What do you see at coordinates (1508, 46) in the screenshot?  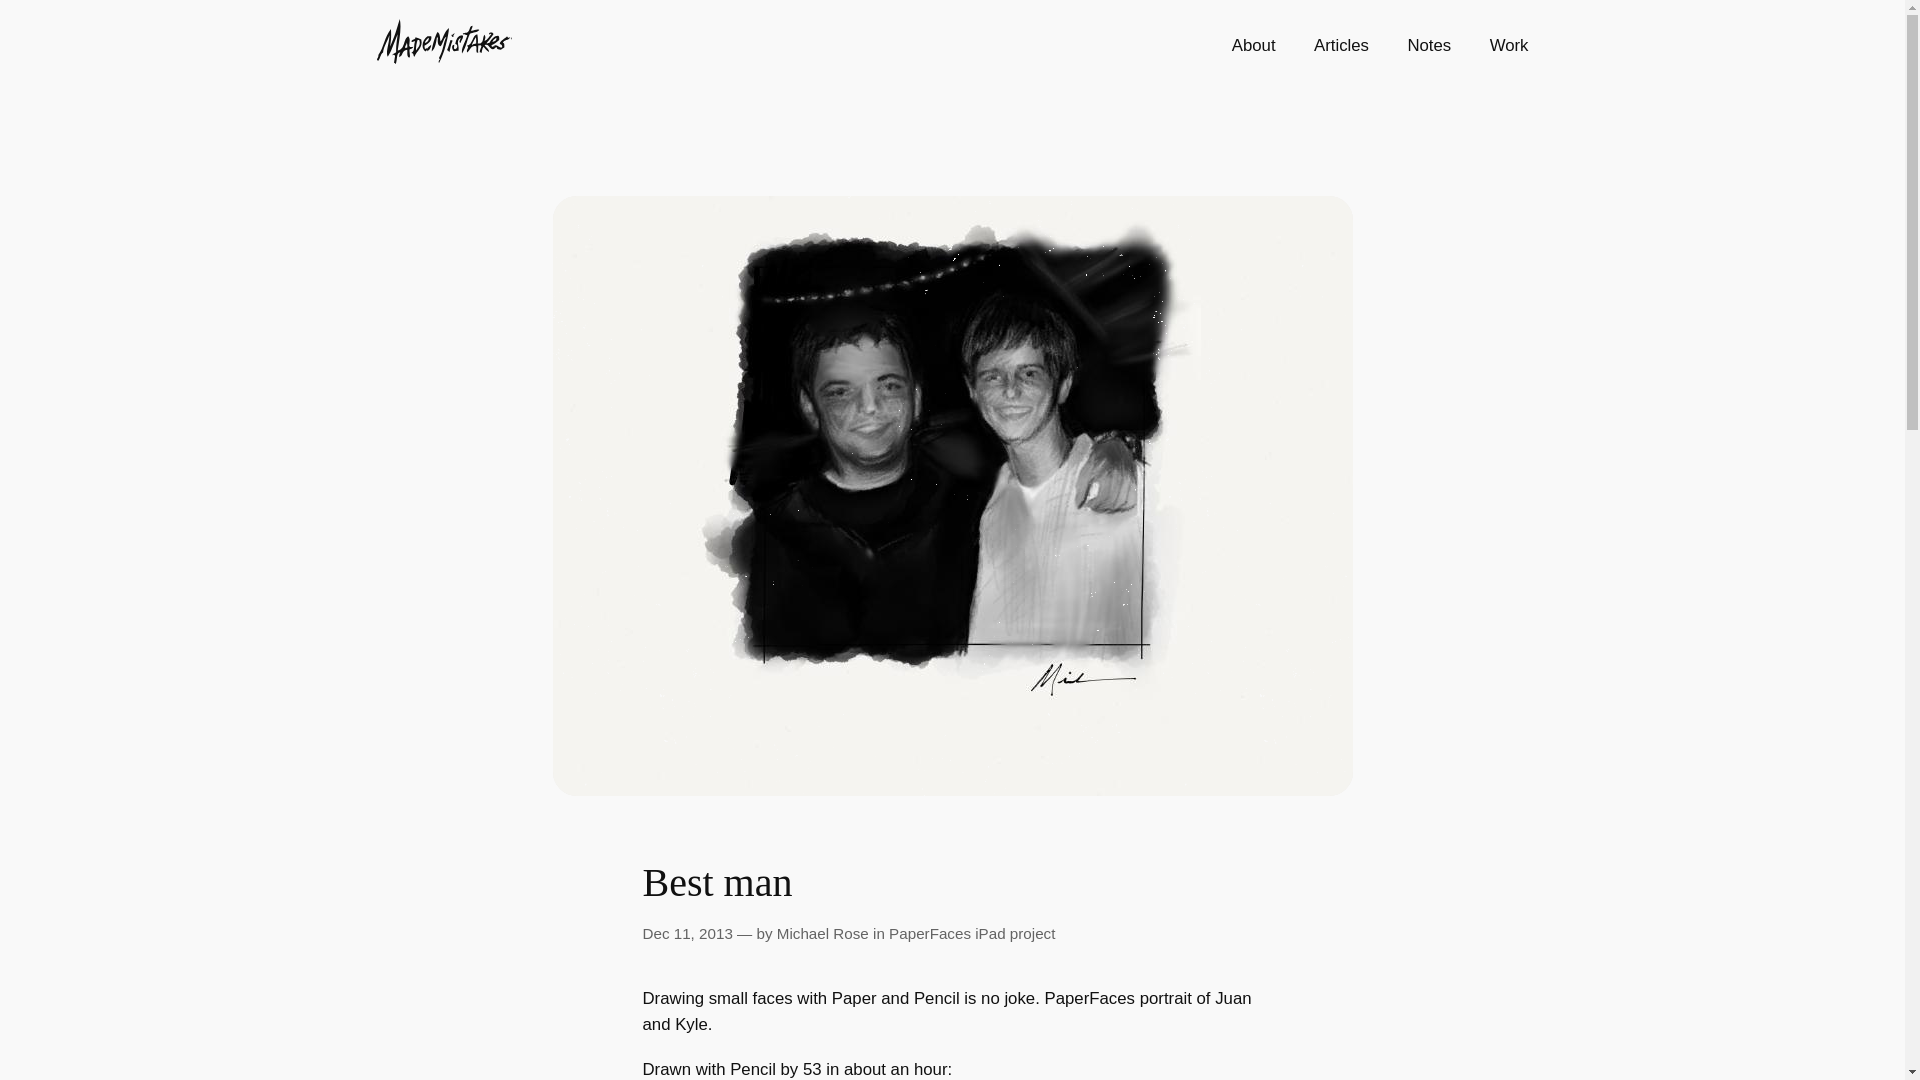 I see `Work` at bounding box center [1508, 46].